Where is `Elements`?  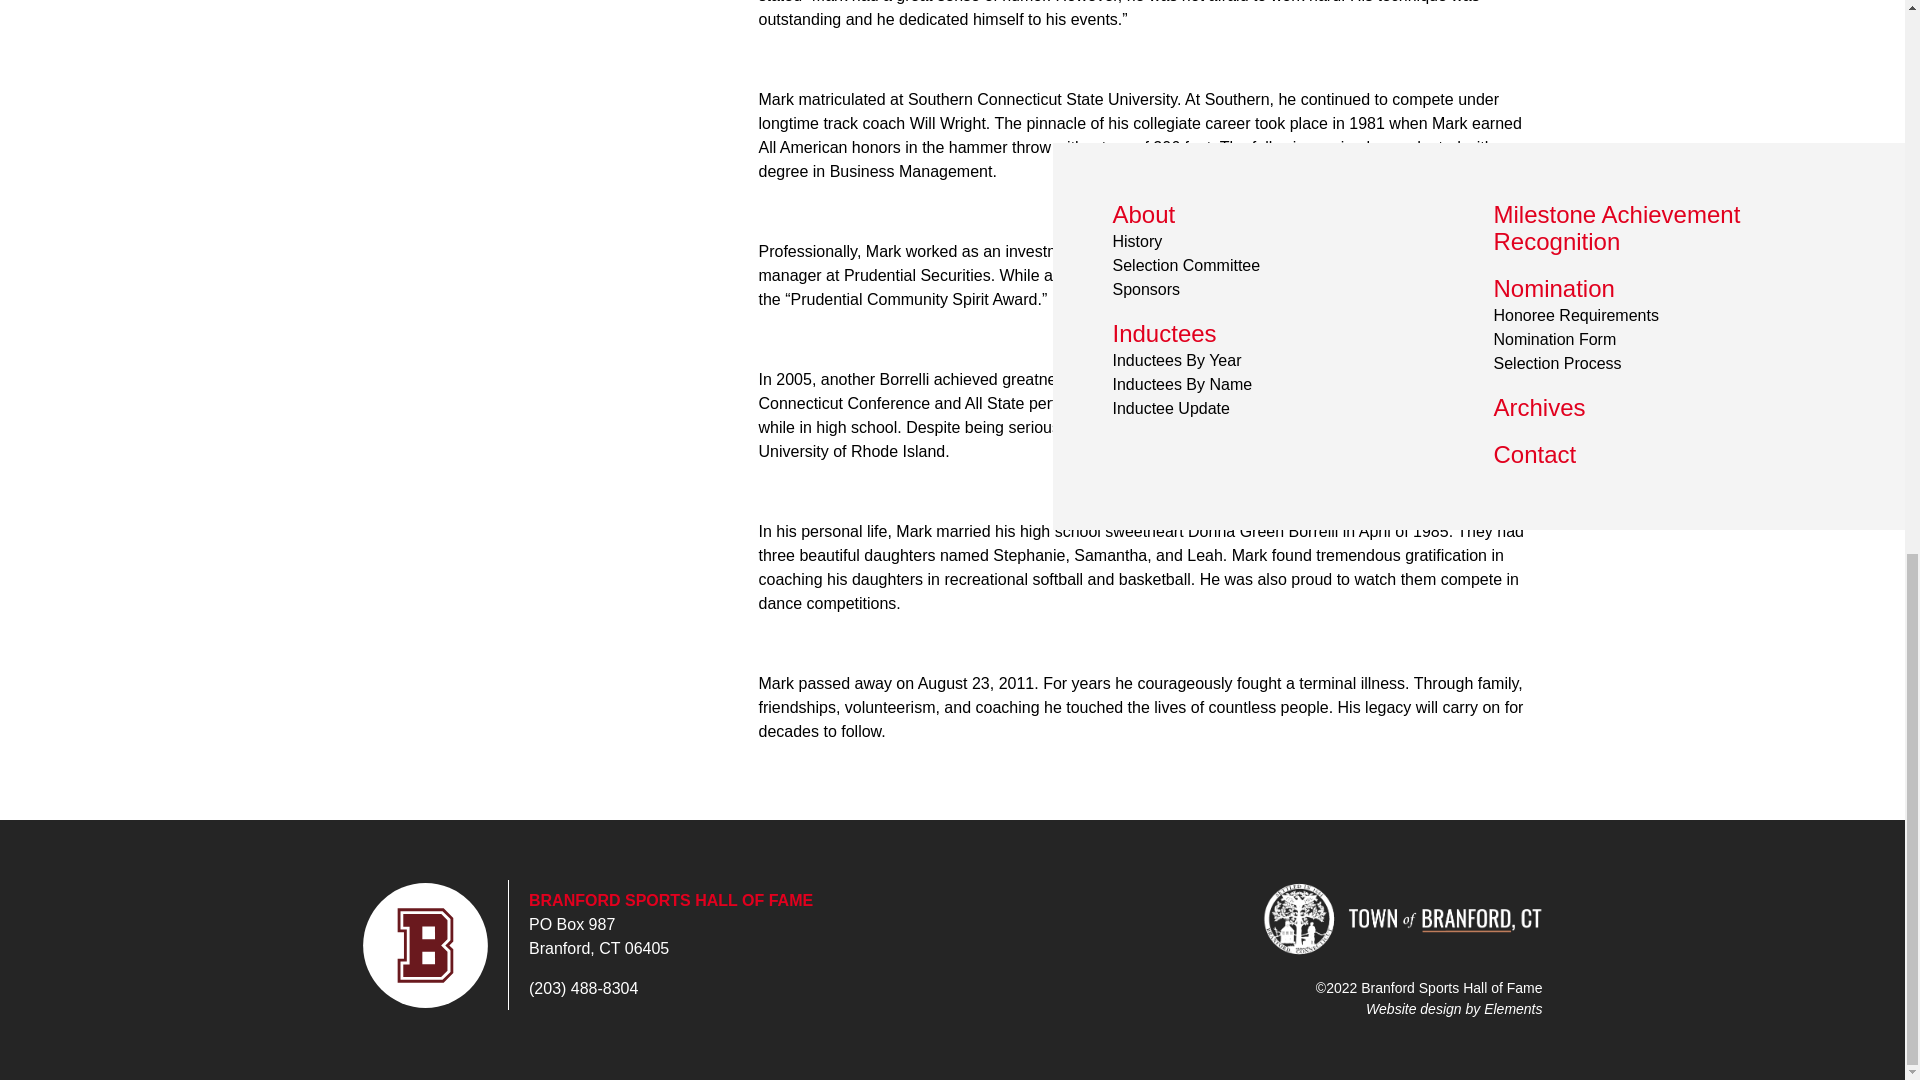
Elements is located at coordinates (1512, 1008).